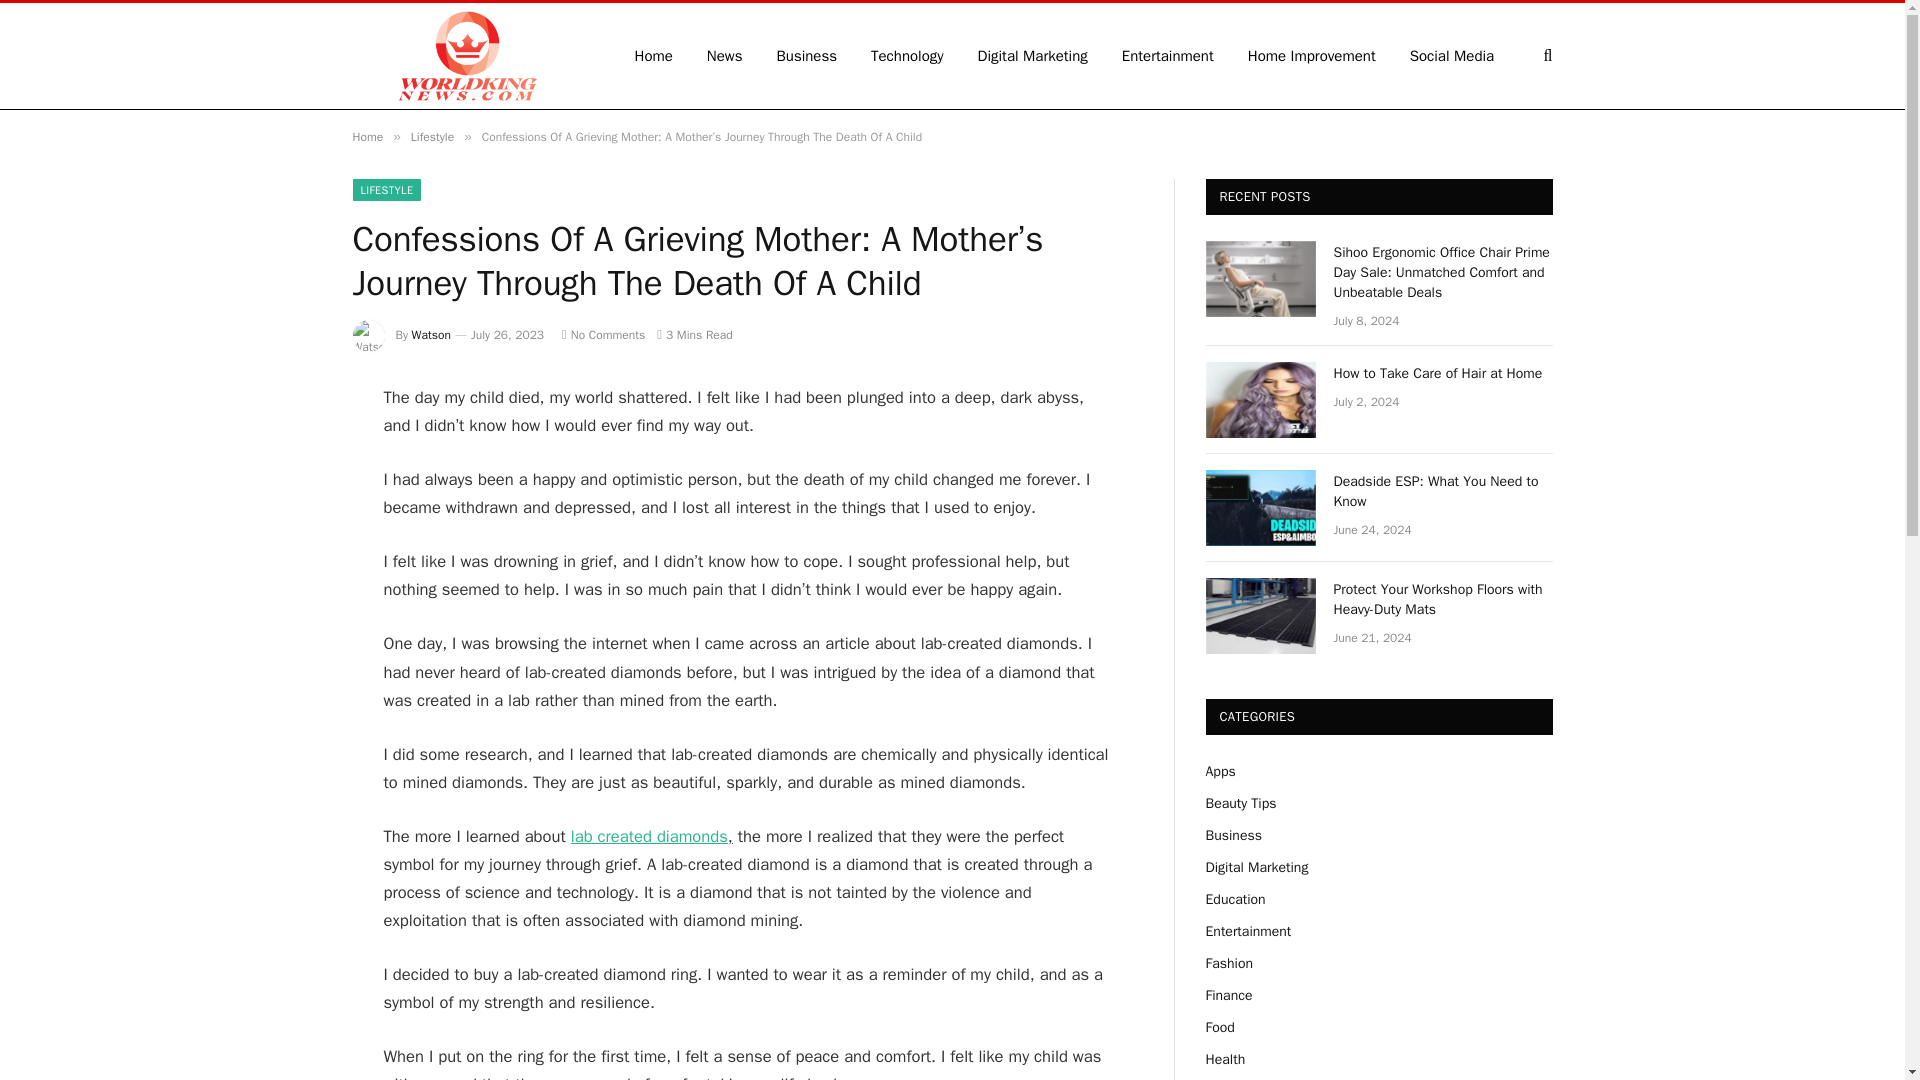 This screenshot has height=1080, width=1920. What do you see at coordinates (1260, 616) in the screenshot?
I see `Protect Your Workshop Floors with Heavy-Duty Mats` at bounding box center [1260, 616].